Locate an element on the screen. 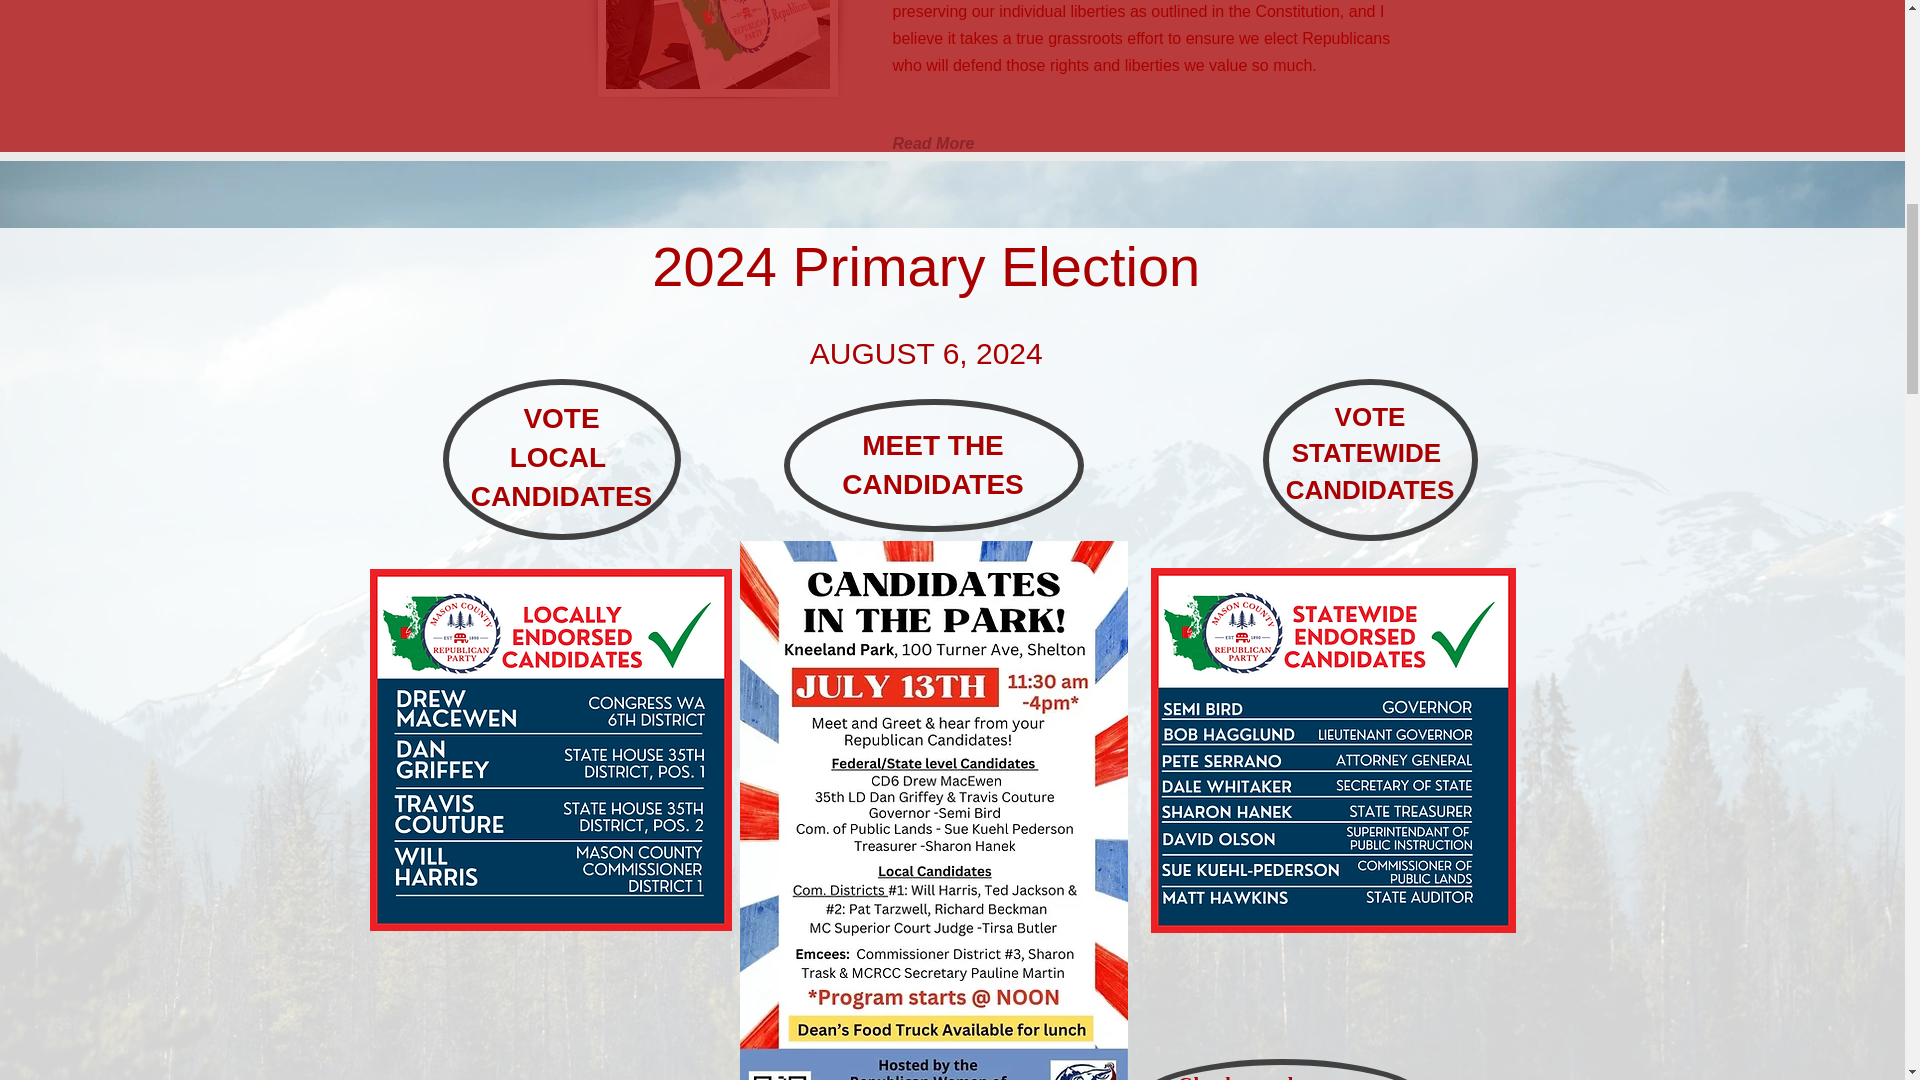 This screenshot has height=1080, width=1920. Read More is located at coordinates (947, 144).